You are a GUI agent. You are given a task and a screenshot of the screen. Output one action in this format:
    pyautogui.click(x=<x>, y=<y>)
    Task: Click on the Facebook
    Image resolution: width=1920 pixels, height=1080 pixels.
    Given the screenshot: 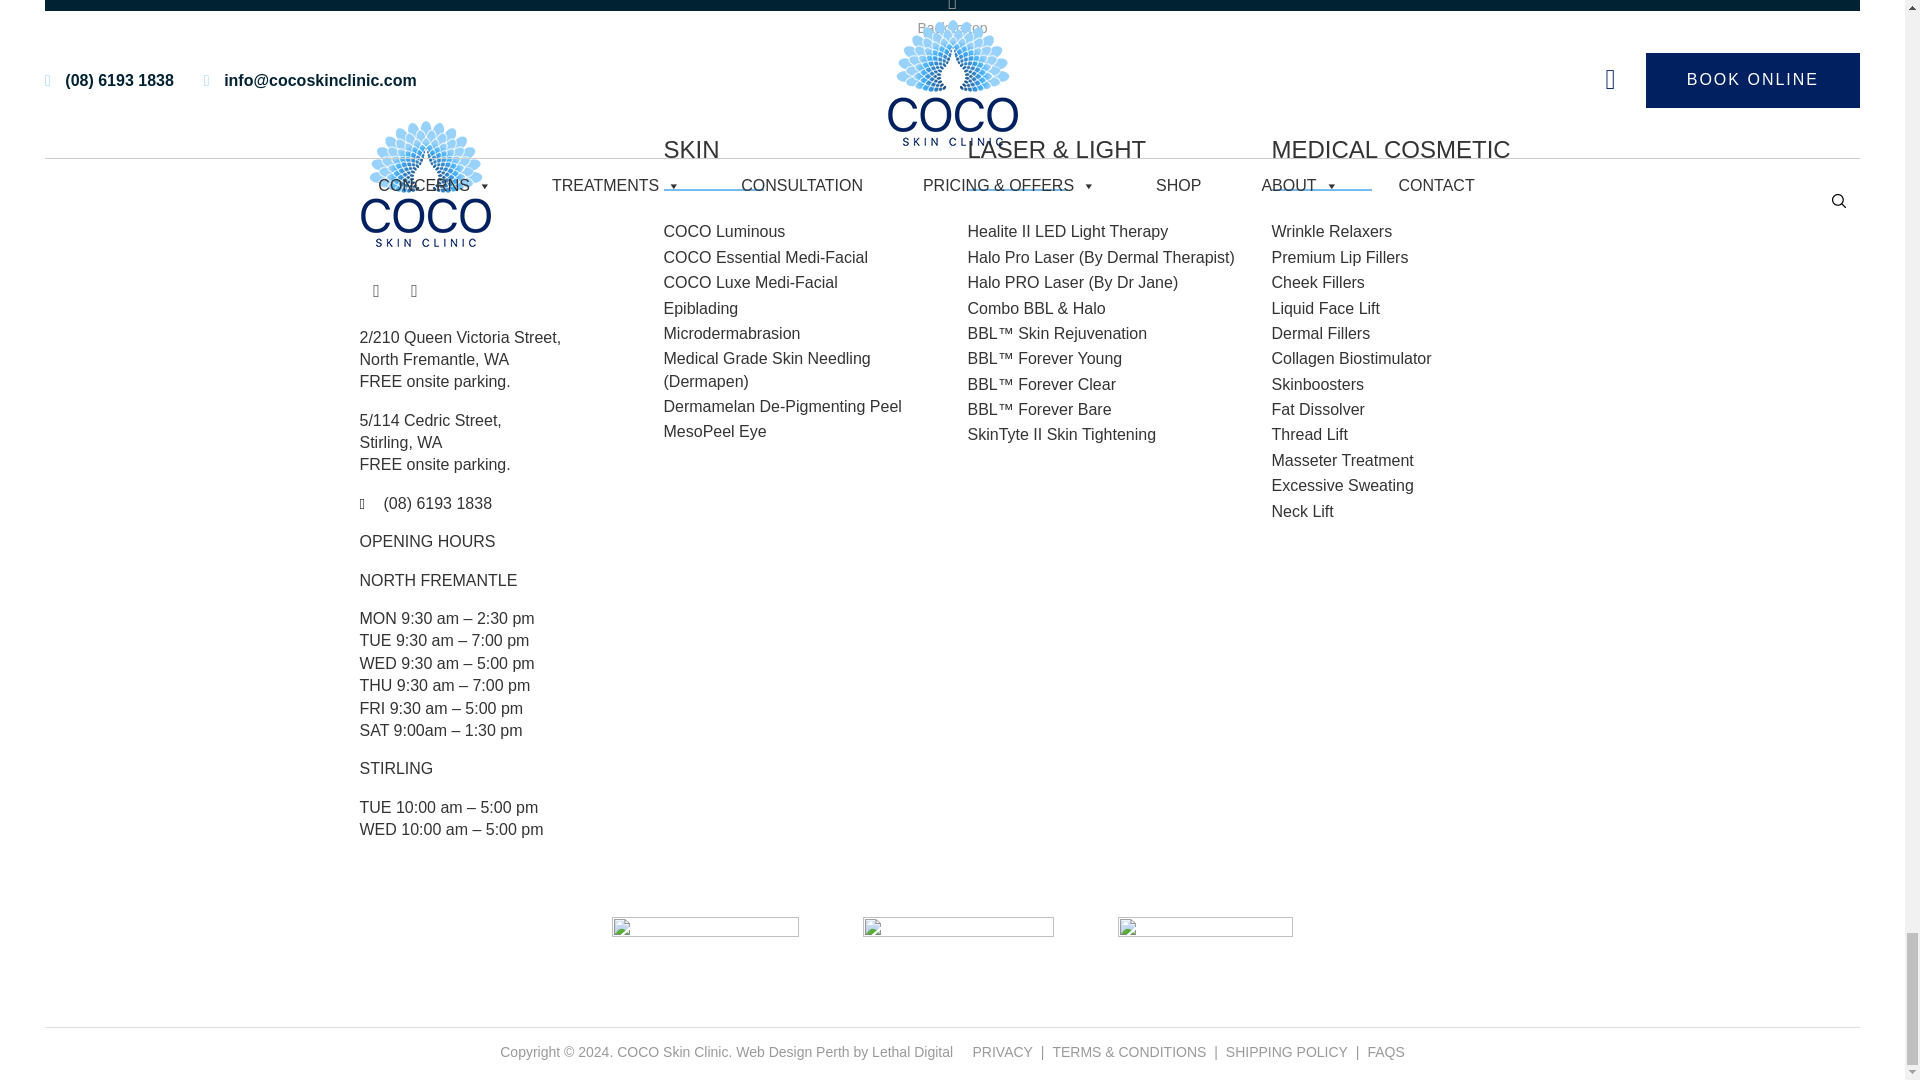 What is the action you would take?
    pyautogui.click(x=376, y=290)
    